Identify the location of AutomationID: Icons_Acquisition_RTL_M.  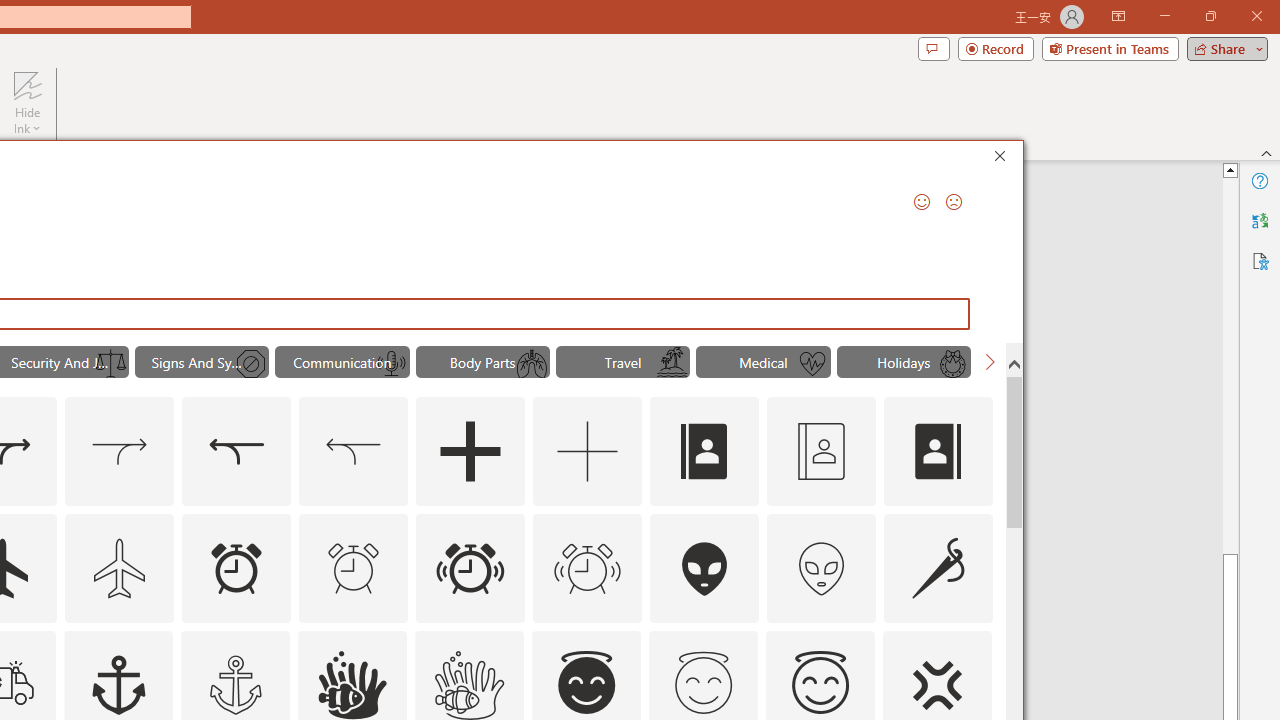
(354, 452).